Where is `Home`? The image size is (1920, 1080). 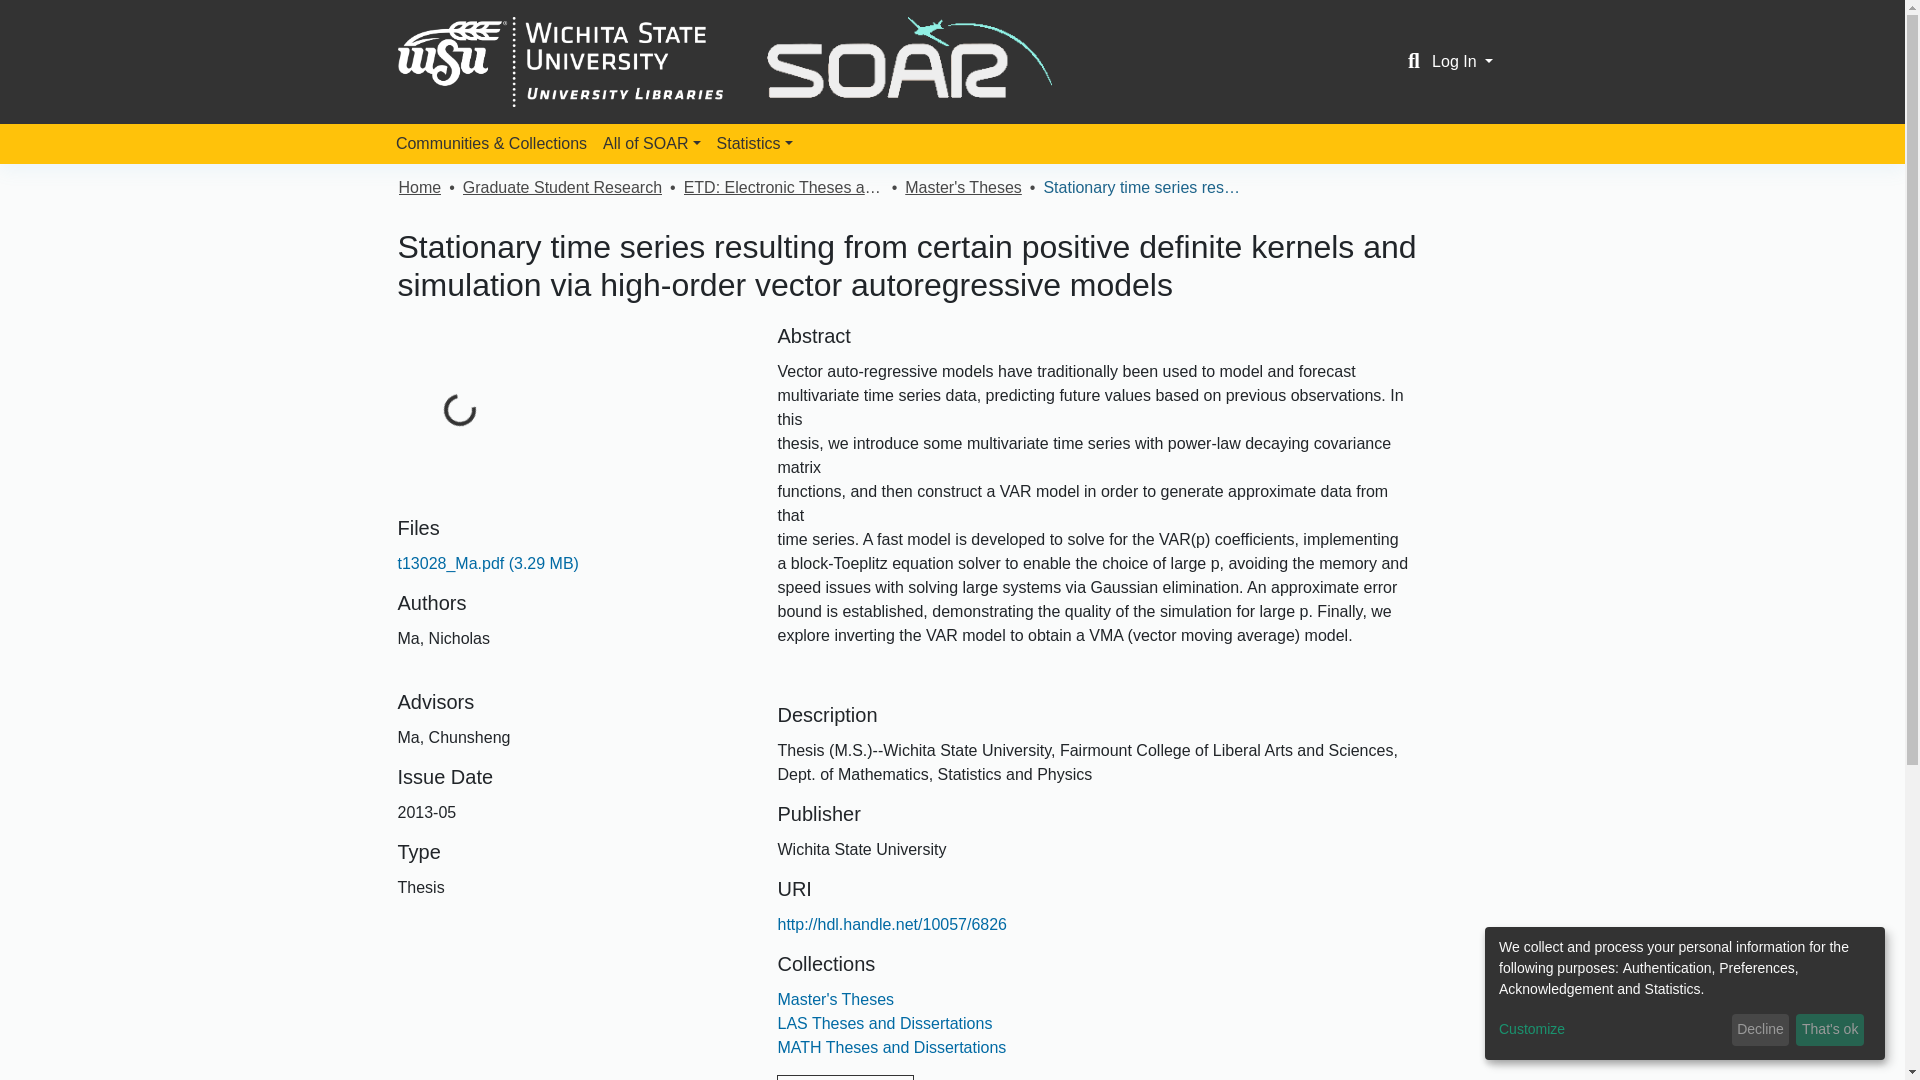 Home is located at coordinates (419, 188).